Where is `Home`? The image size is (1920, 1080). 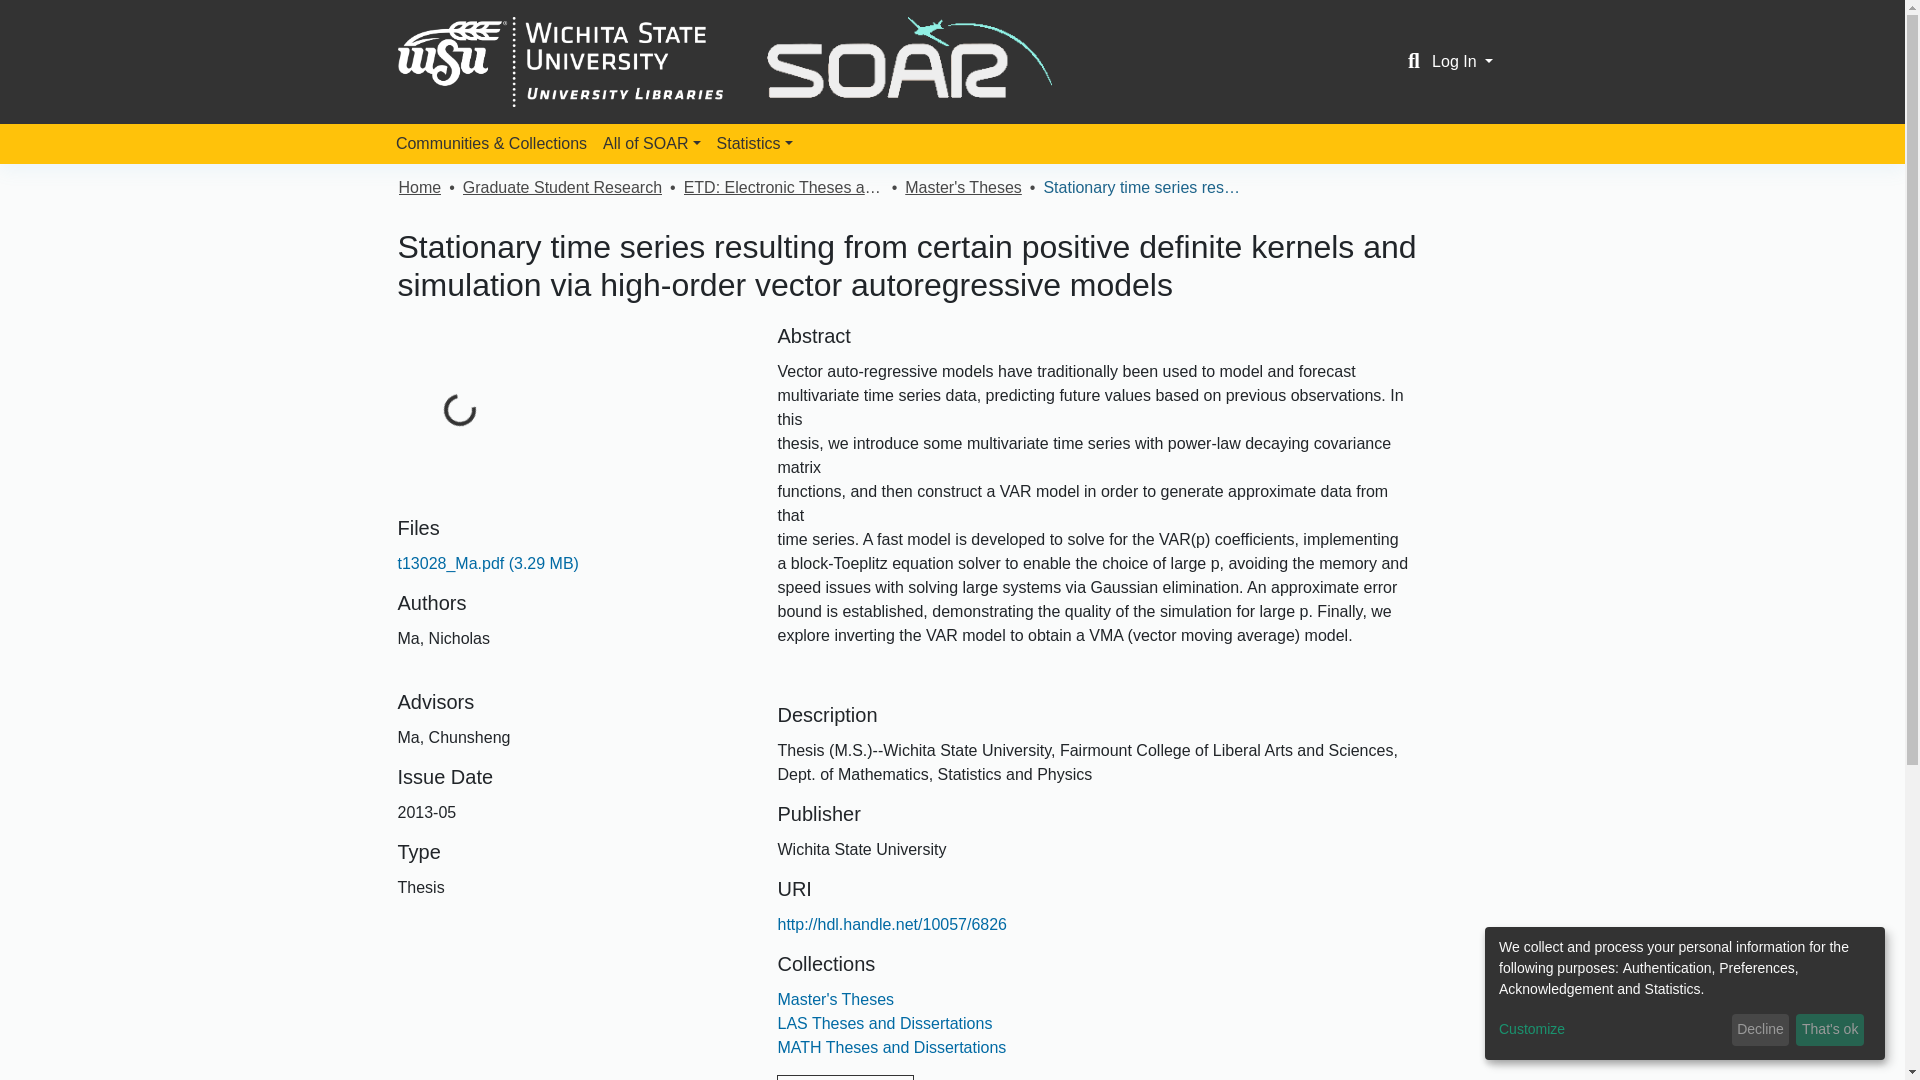 Home is located at coordinates (419, 188).